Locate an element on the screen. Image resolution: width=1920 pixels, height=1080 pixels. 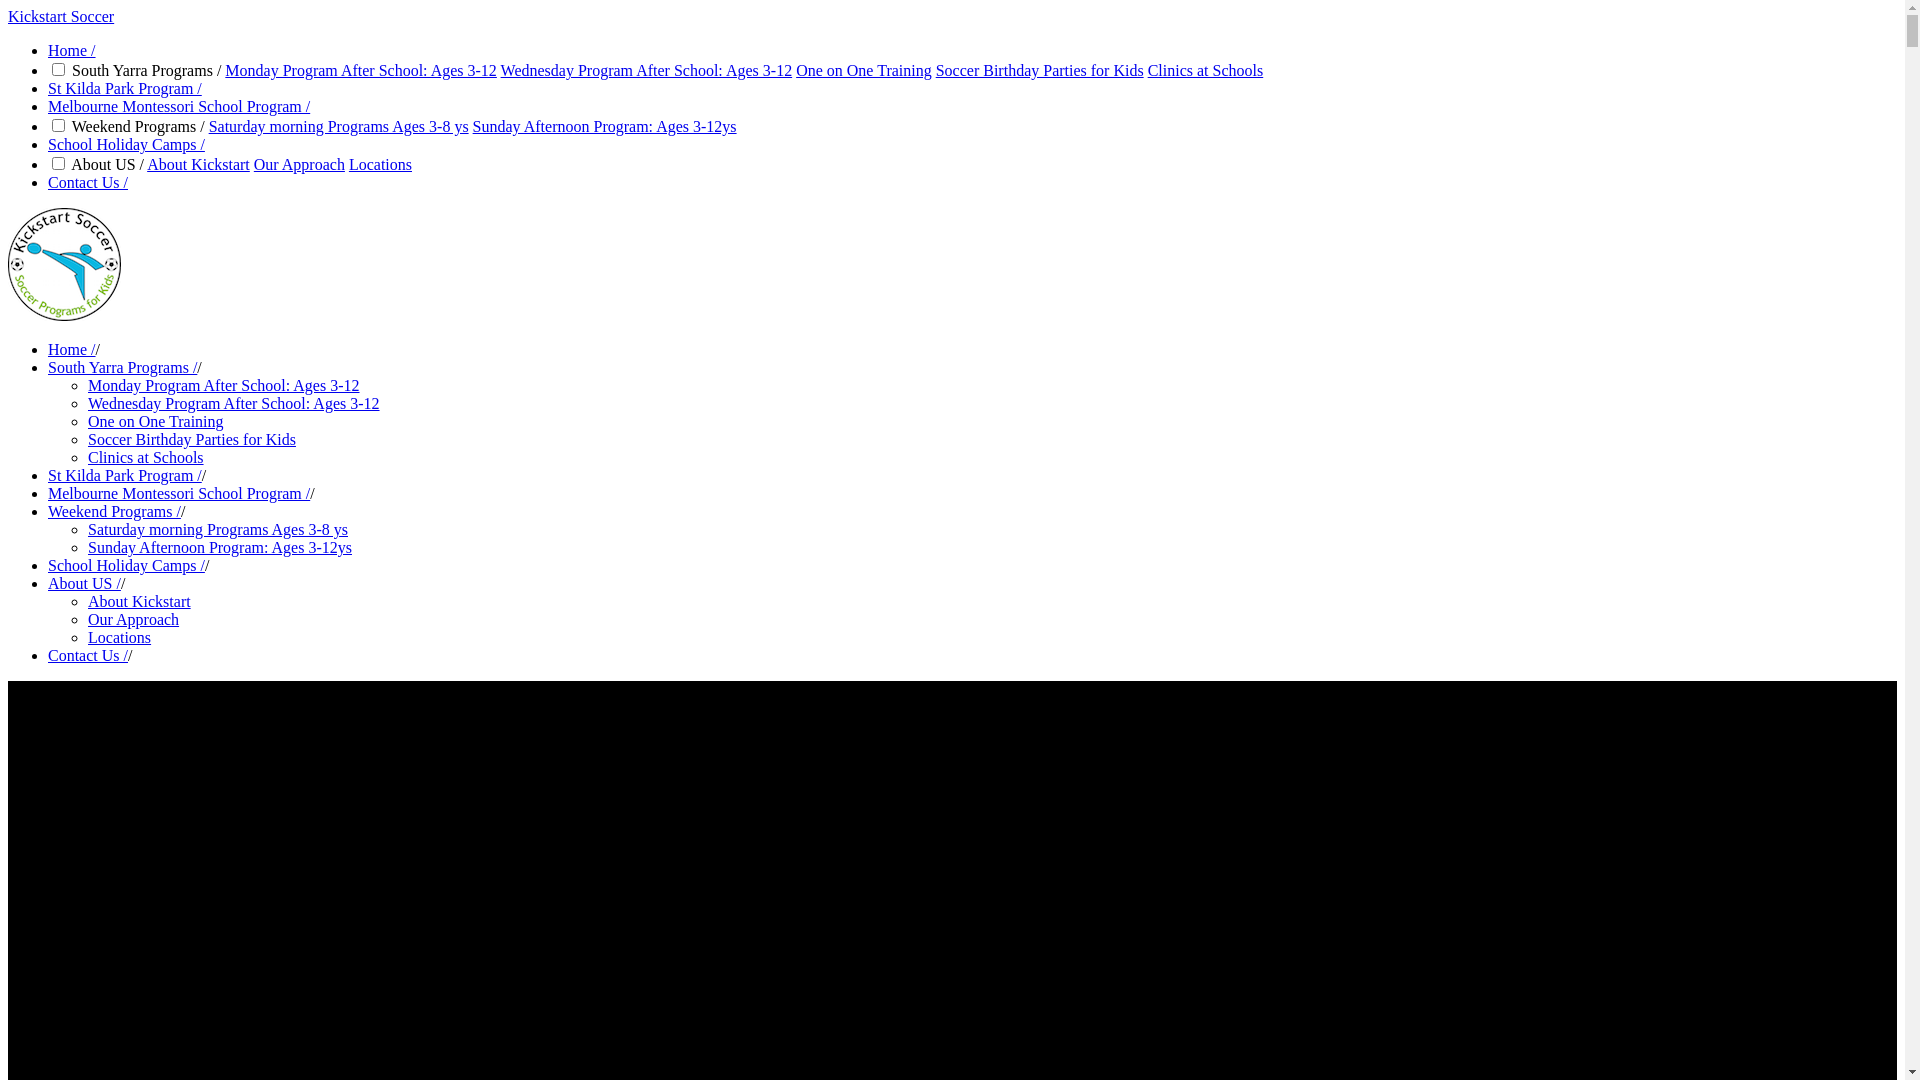
Our Approach is located at coordinates (134, 620).